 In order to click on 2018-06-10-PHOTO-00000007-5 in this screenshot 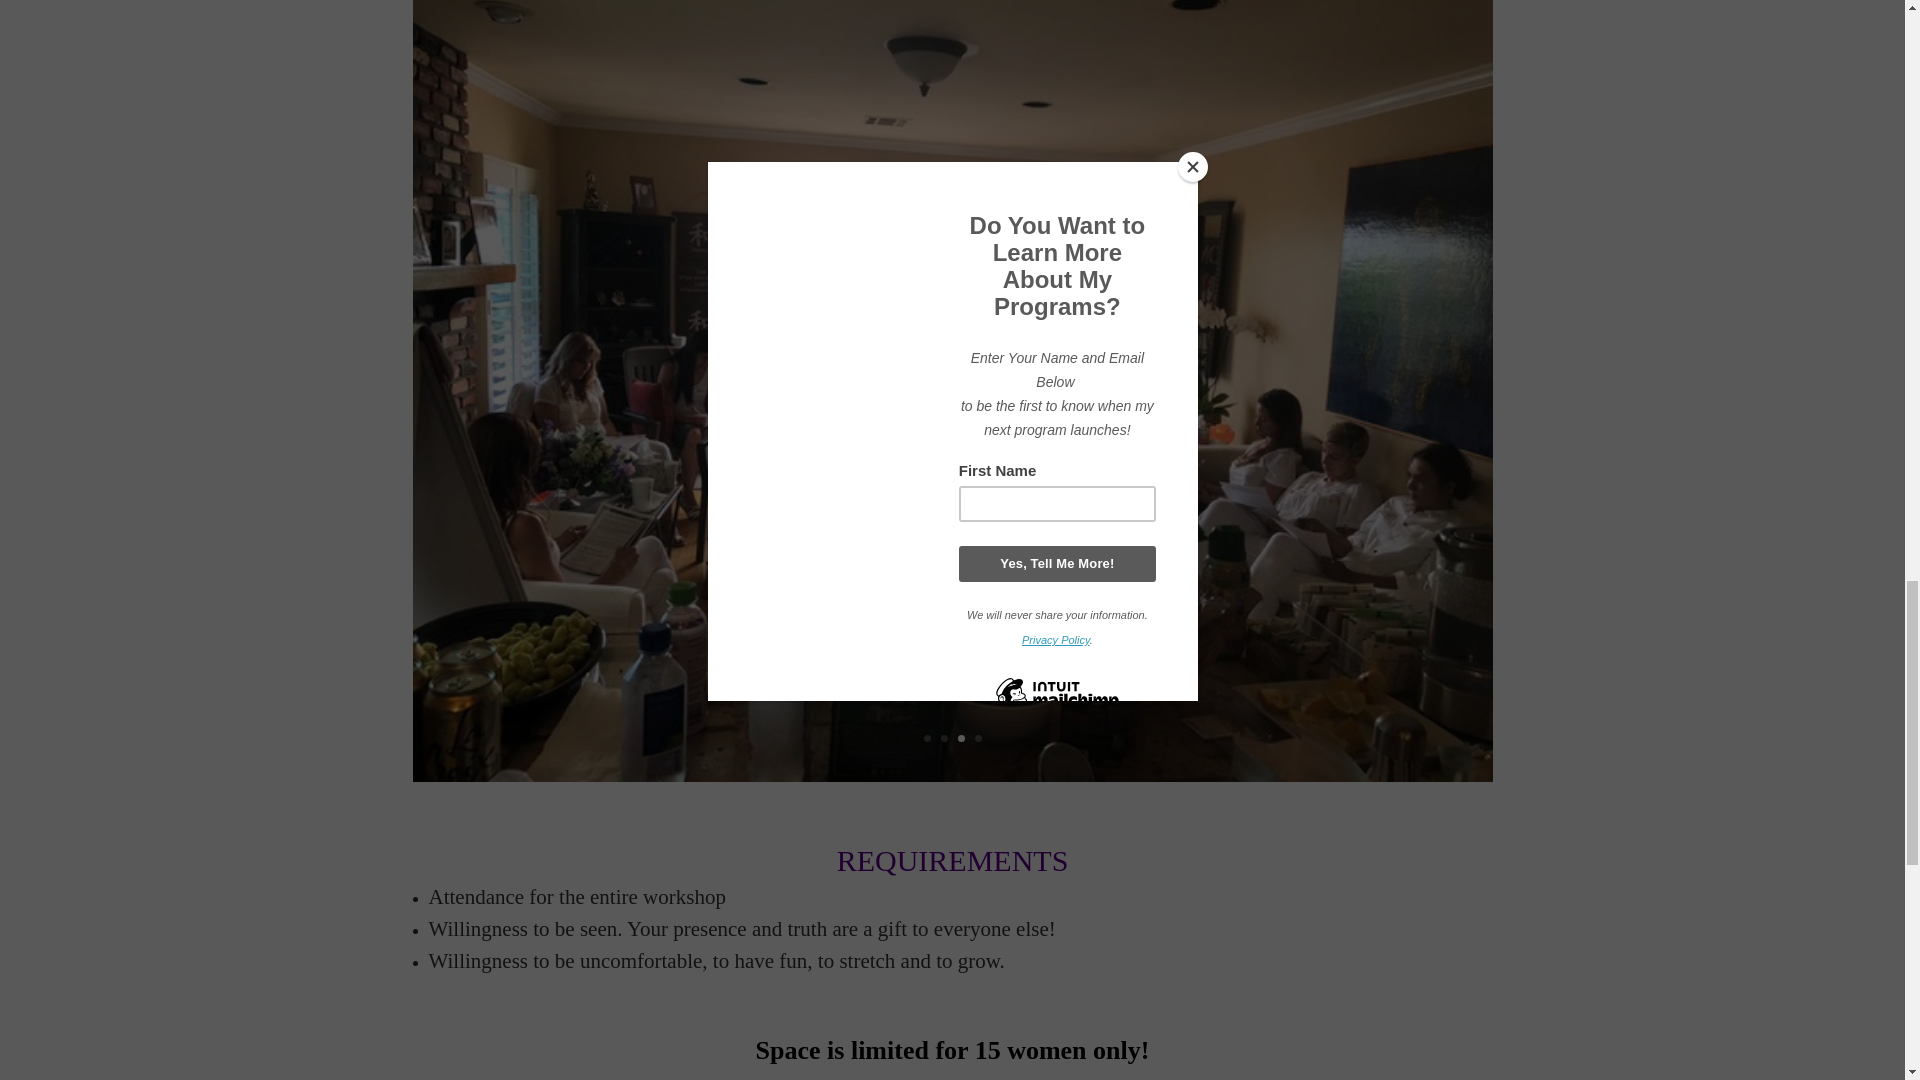, I will do `click(952, 776)`.